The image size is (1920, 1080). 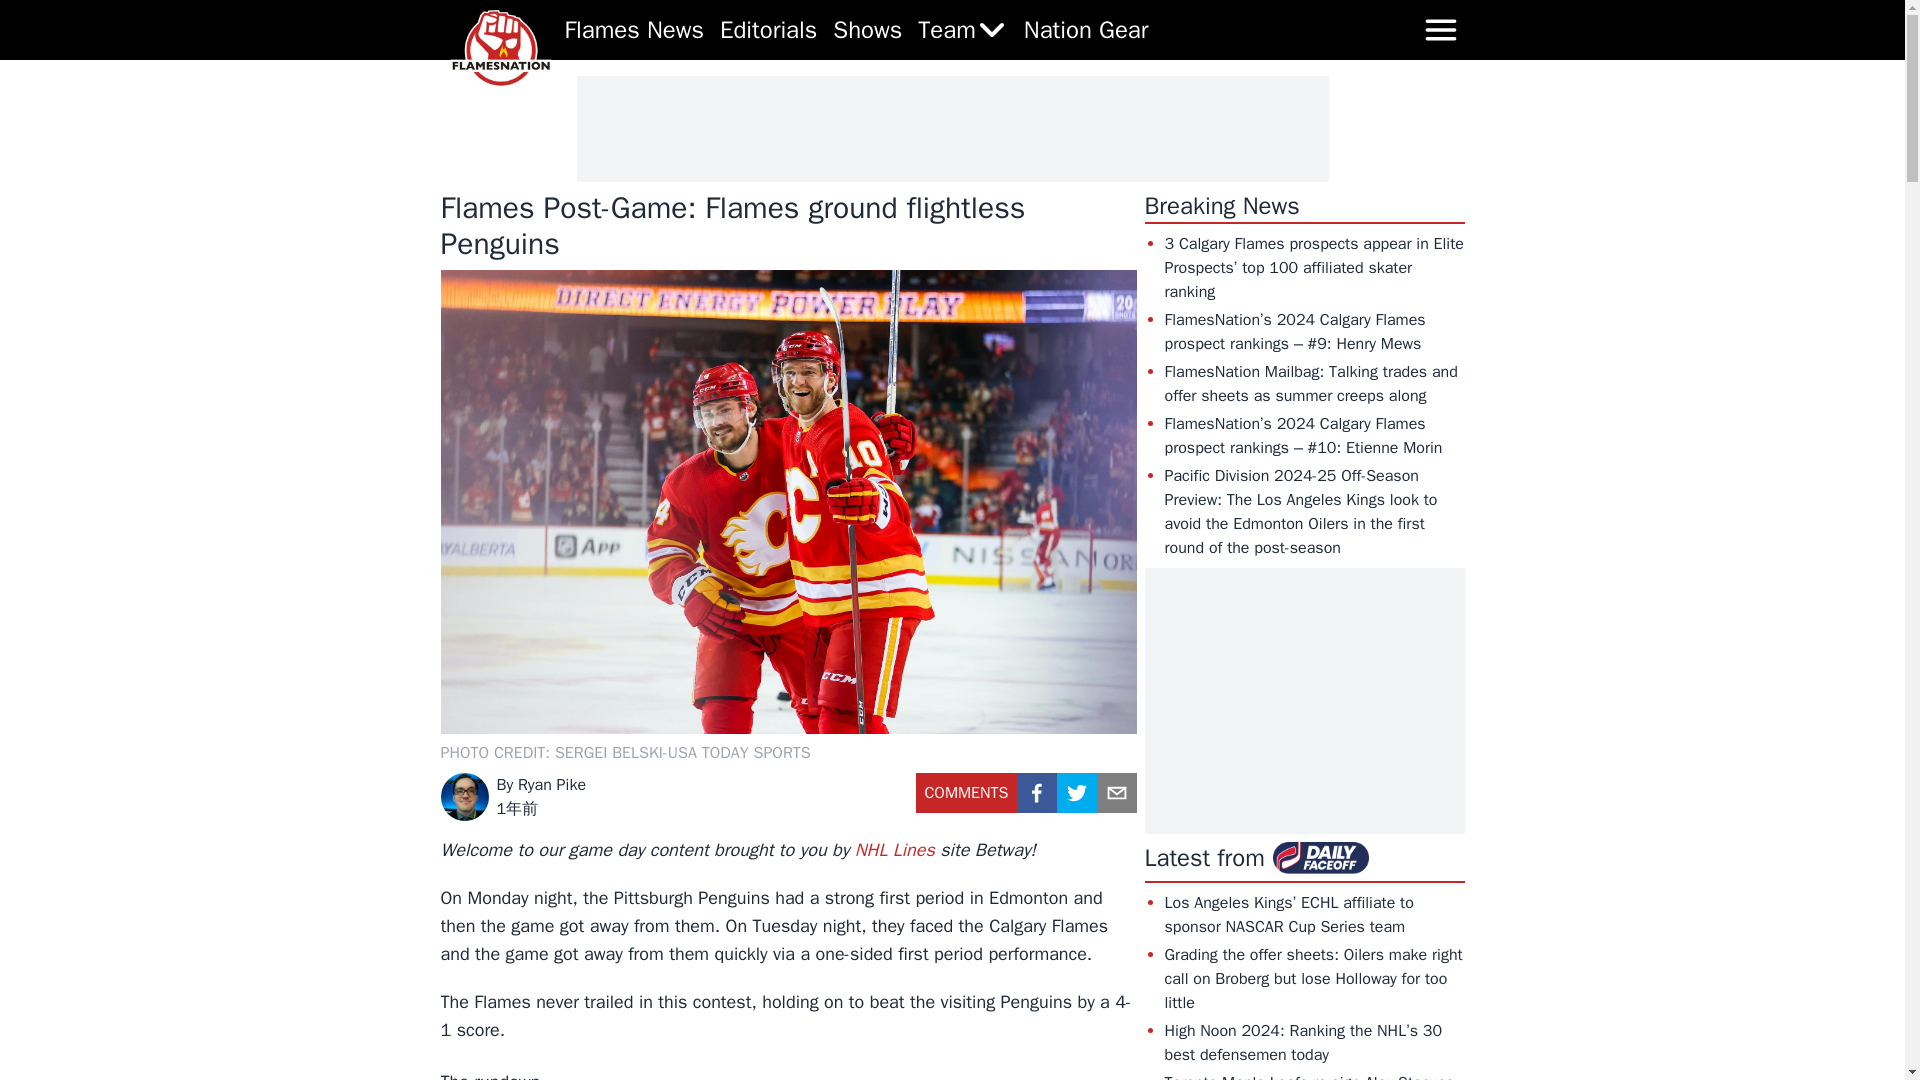 What do you see at coordinates (768, 30) in the screenshot?
I see `Editorials` at bounding box center [768, 30].